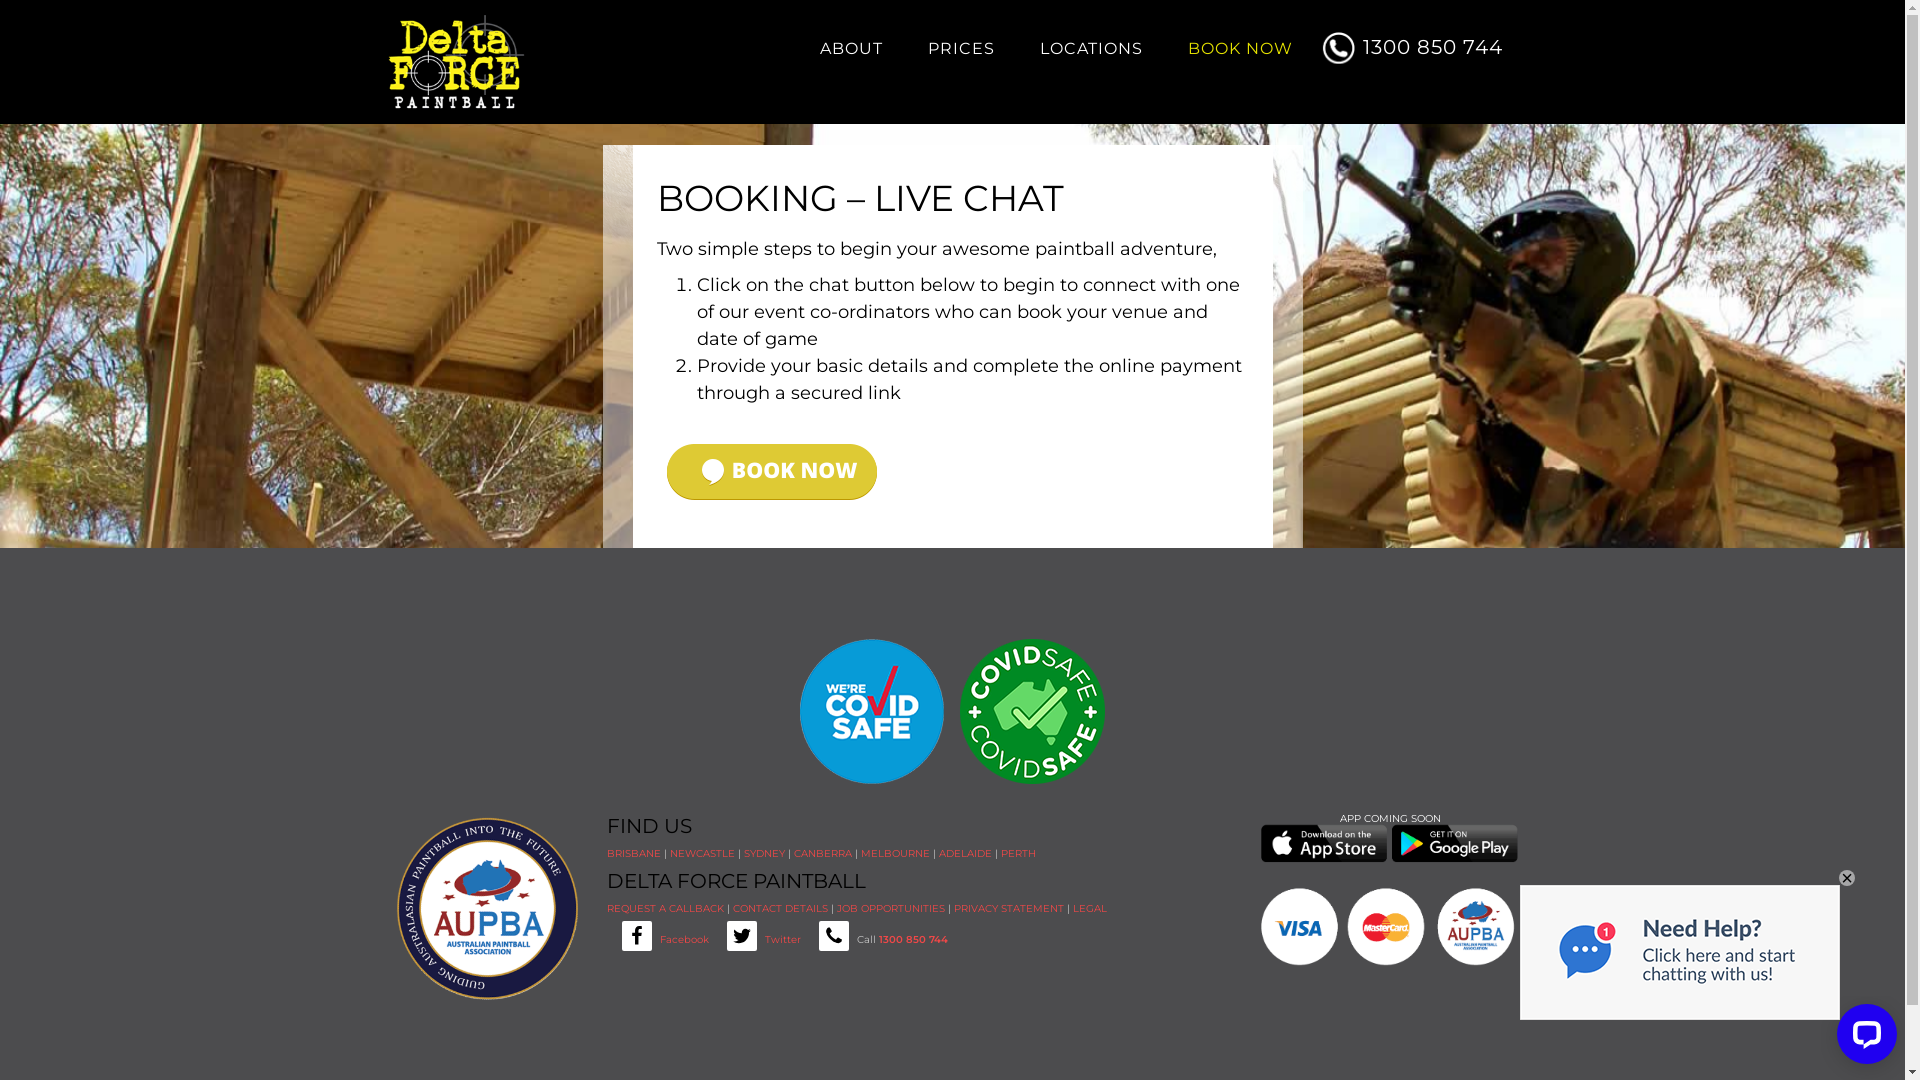 This screenshot has width=1920, height=1080. Describe the element at coordinates (1089, 908) in the screenshot. I see `LEGAL` at that location.